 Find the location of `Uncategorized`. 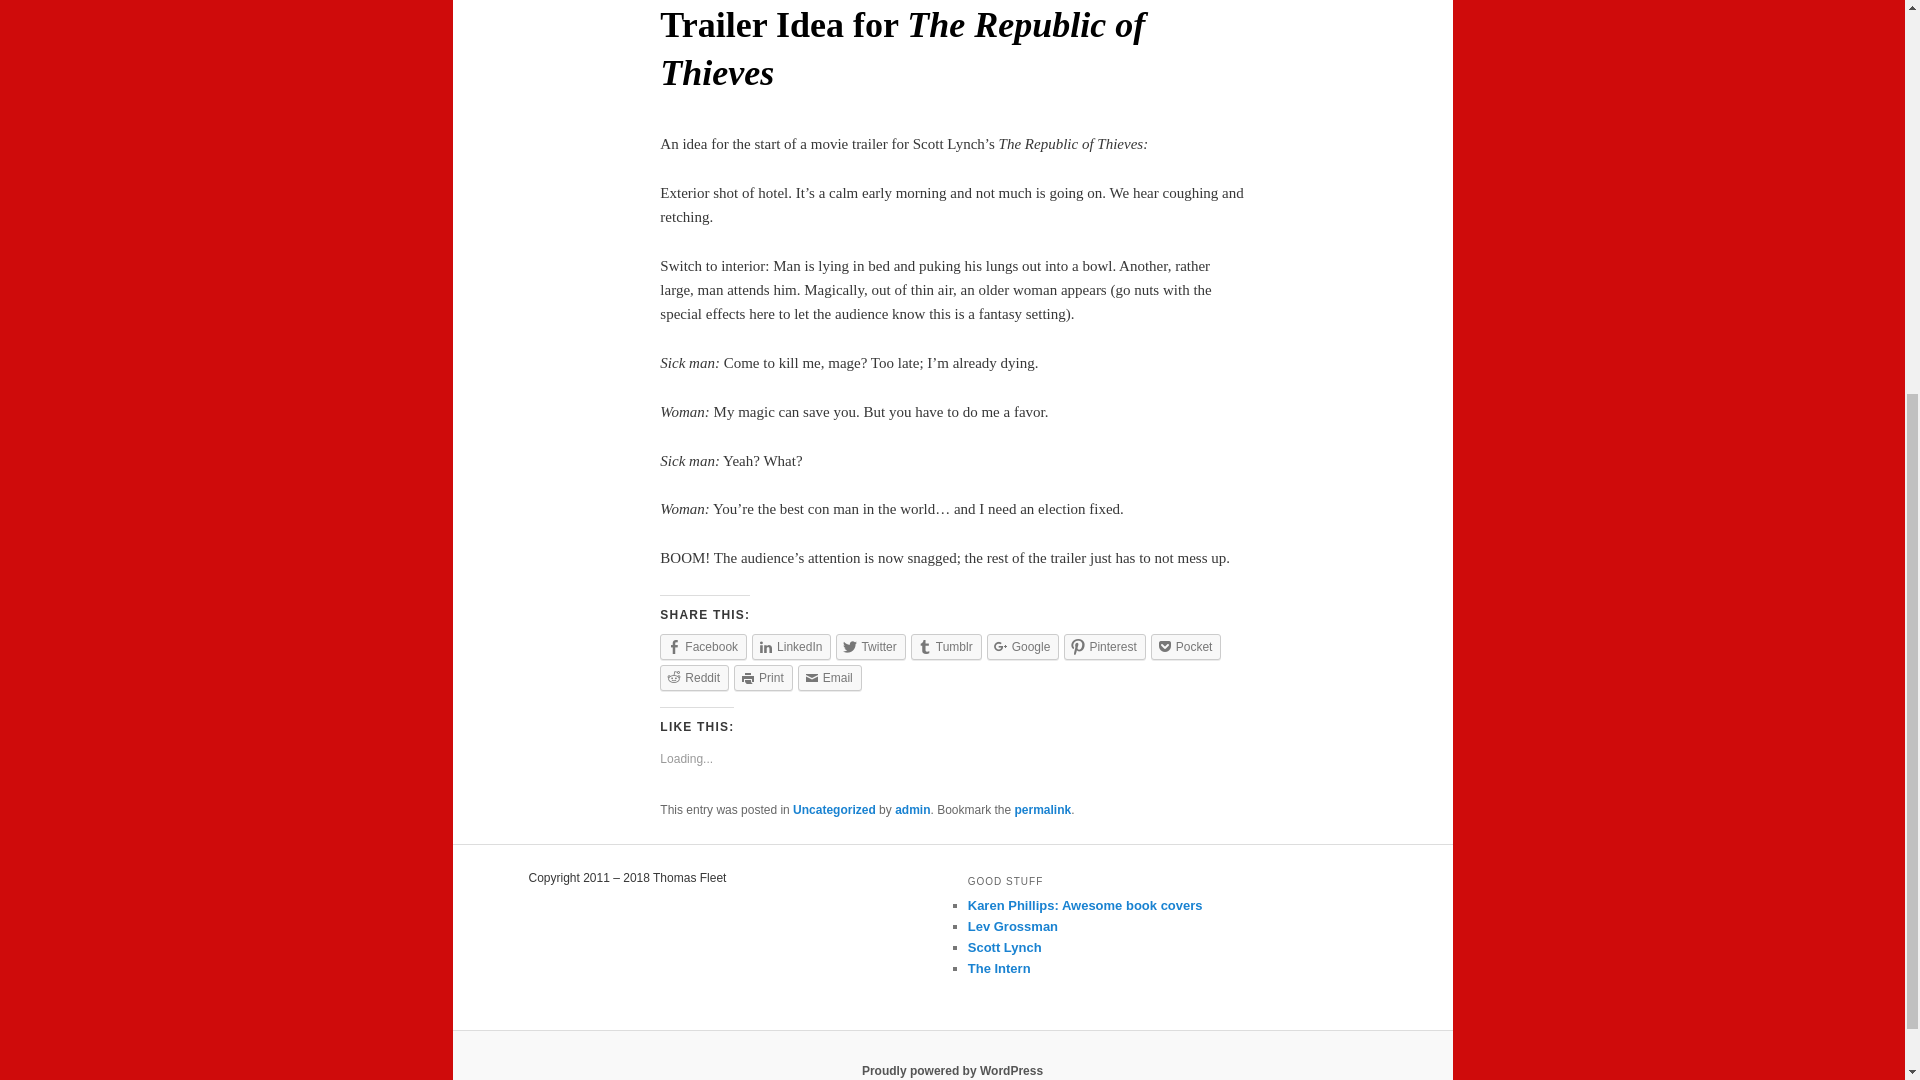

Uncategorized is located at coordinates (834, 810).